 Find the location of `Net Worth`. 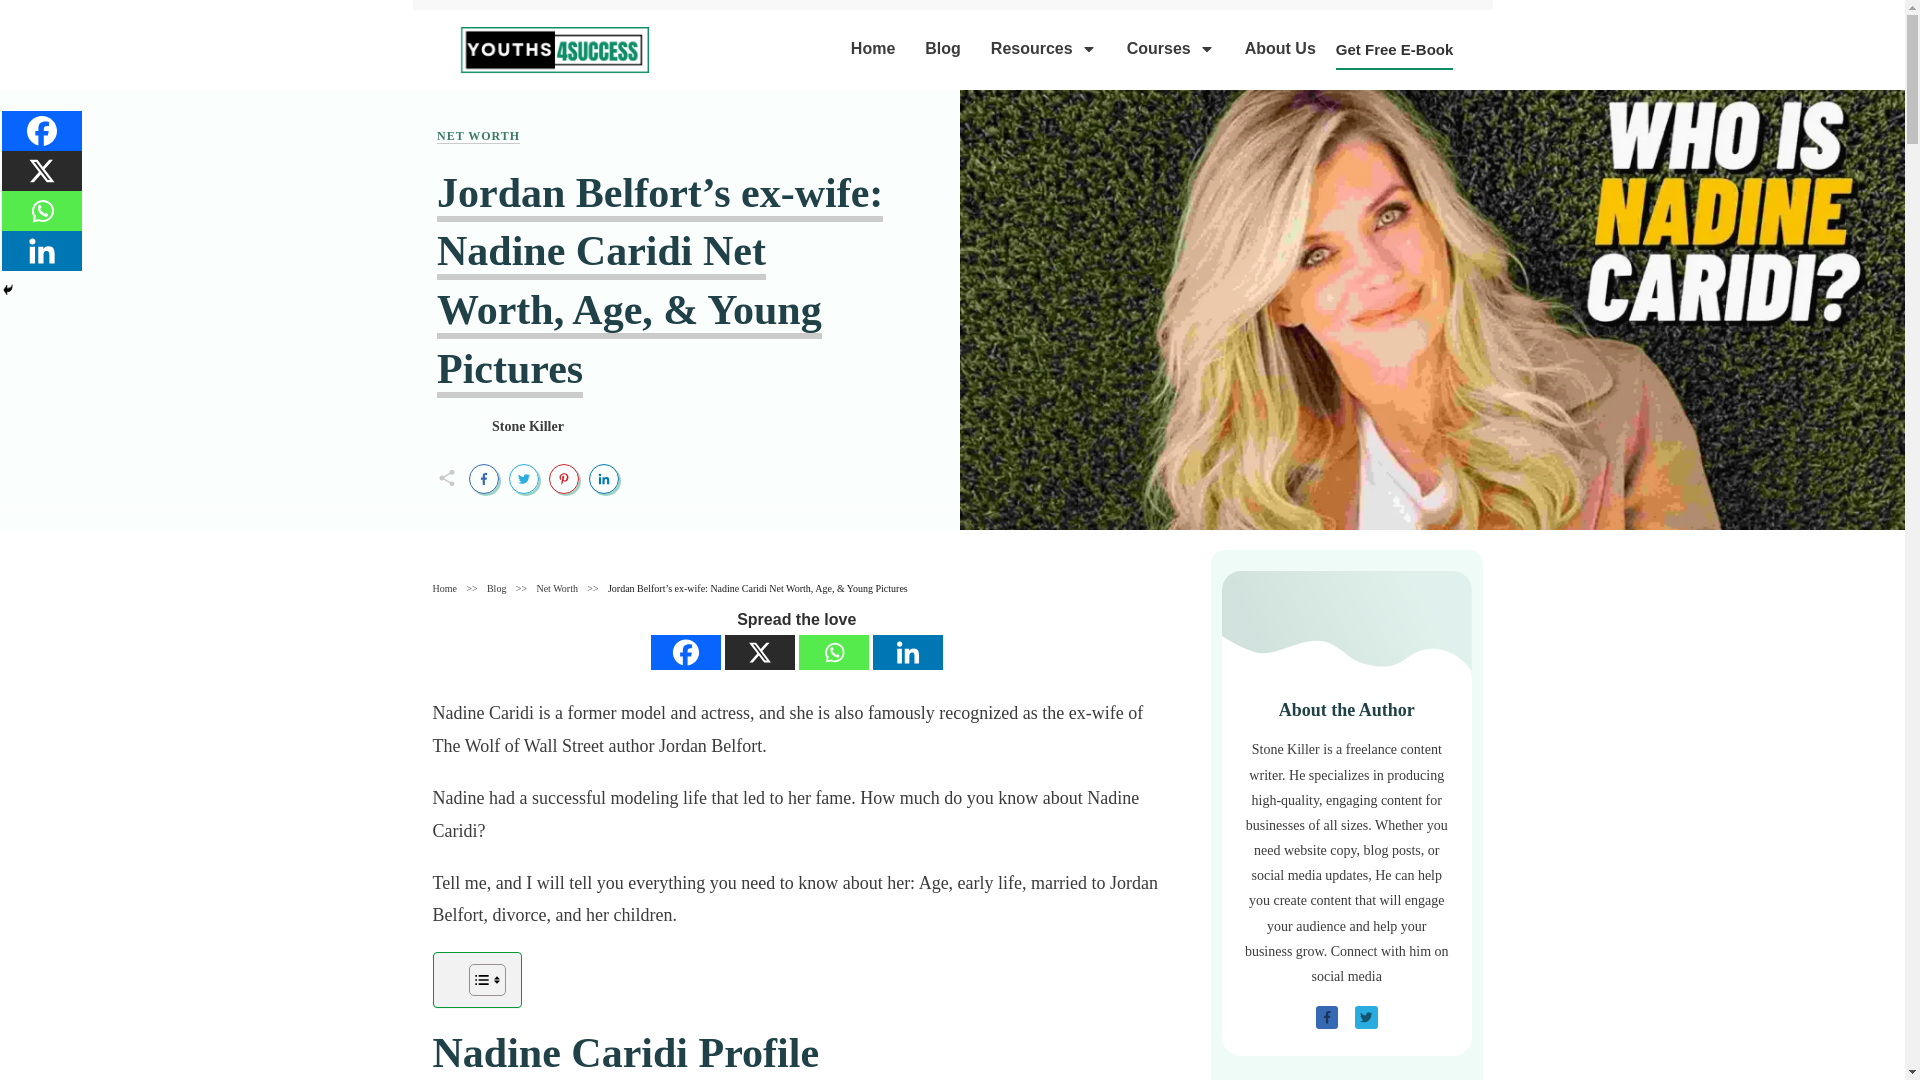

Net Worth is located at coordinates (556, 588).